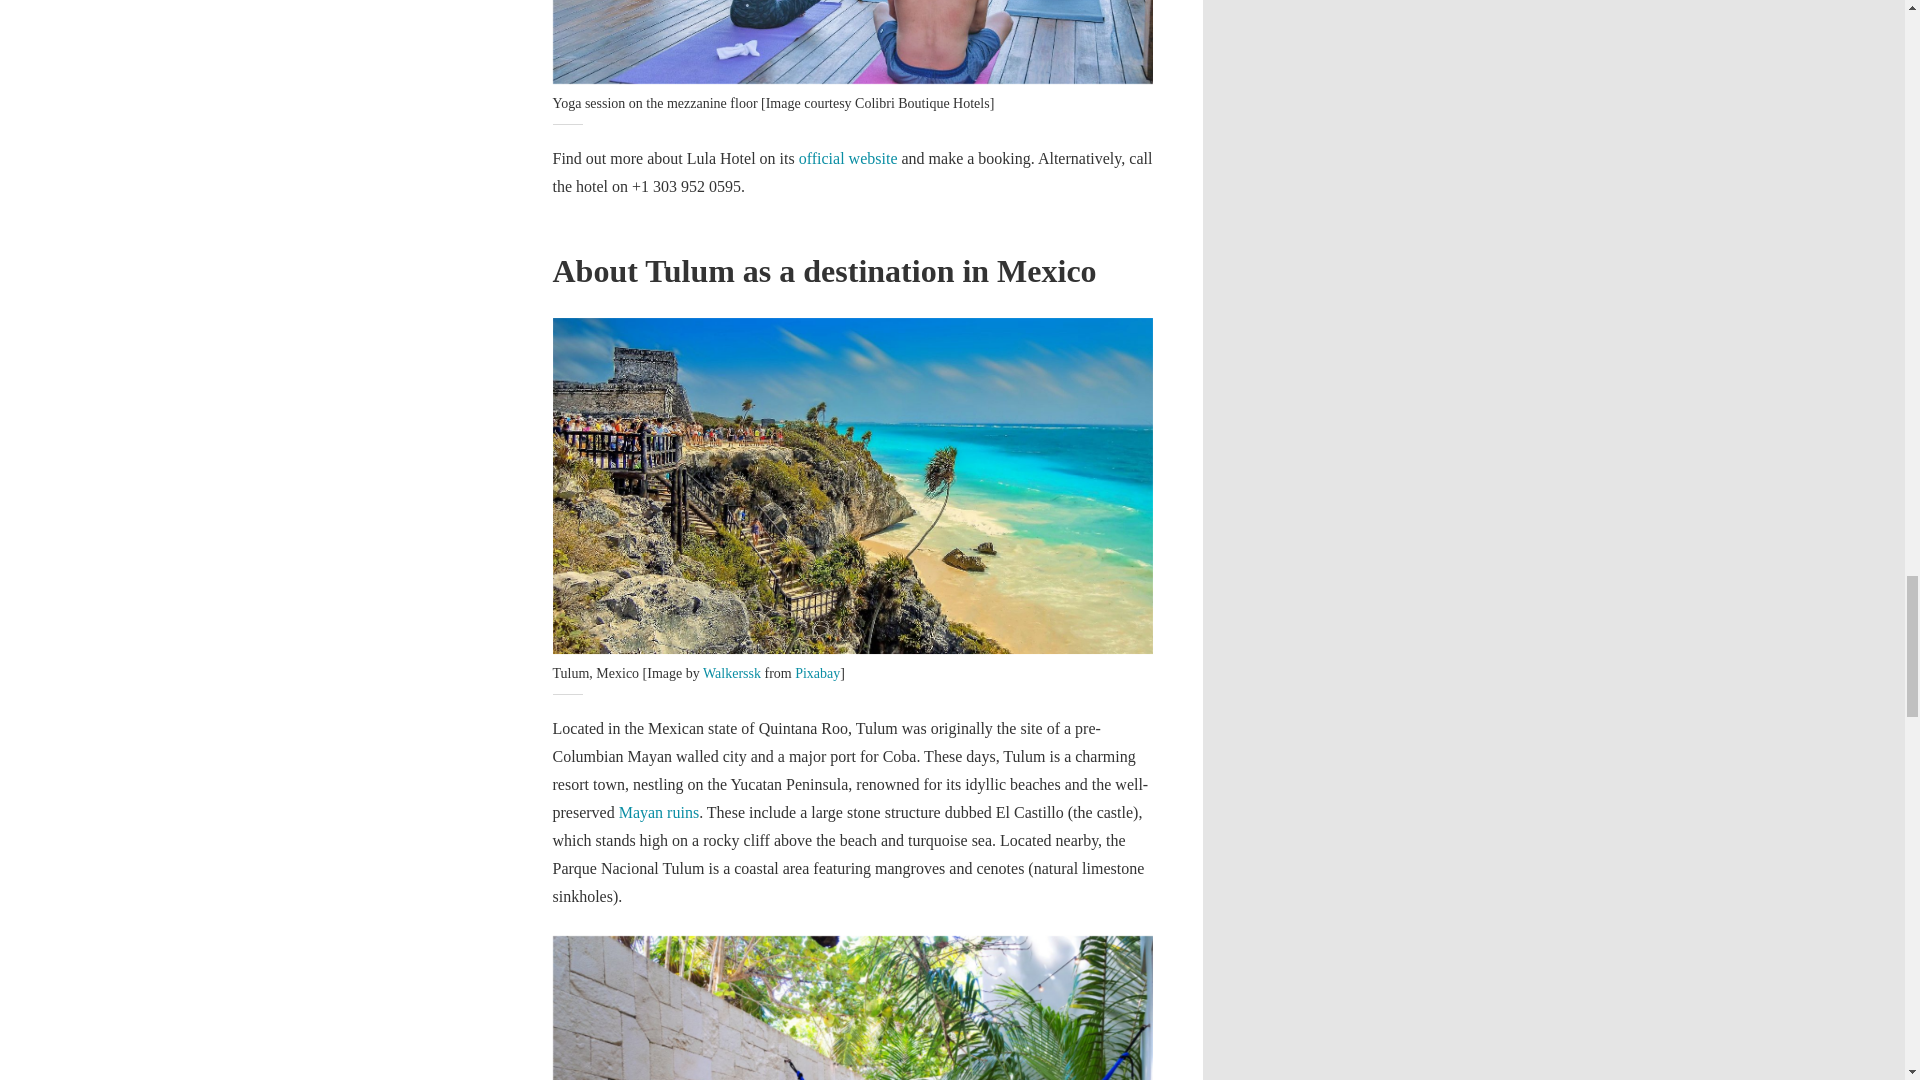 Image resolution: width=1920 pixels, height=1080 pixels. Describe the element at coordinates (658, 812) in the screenshot. I see `Mayan ruins` at that location.